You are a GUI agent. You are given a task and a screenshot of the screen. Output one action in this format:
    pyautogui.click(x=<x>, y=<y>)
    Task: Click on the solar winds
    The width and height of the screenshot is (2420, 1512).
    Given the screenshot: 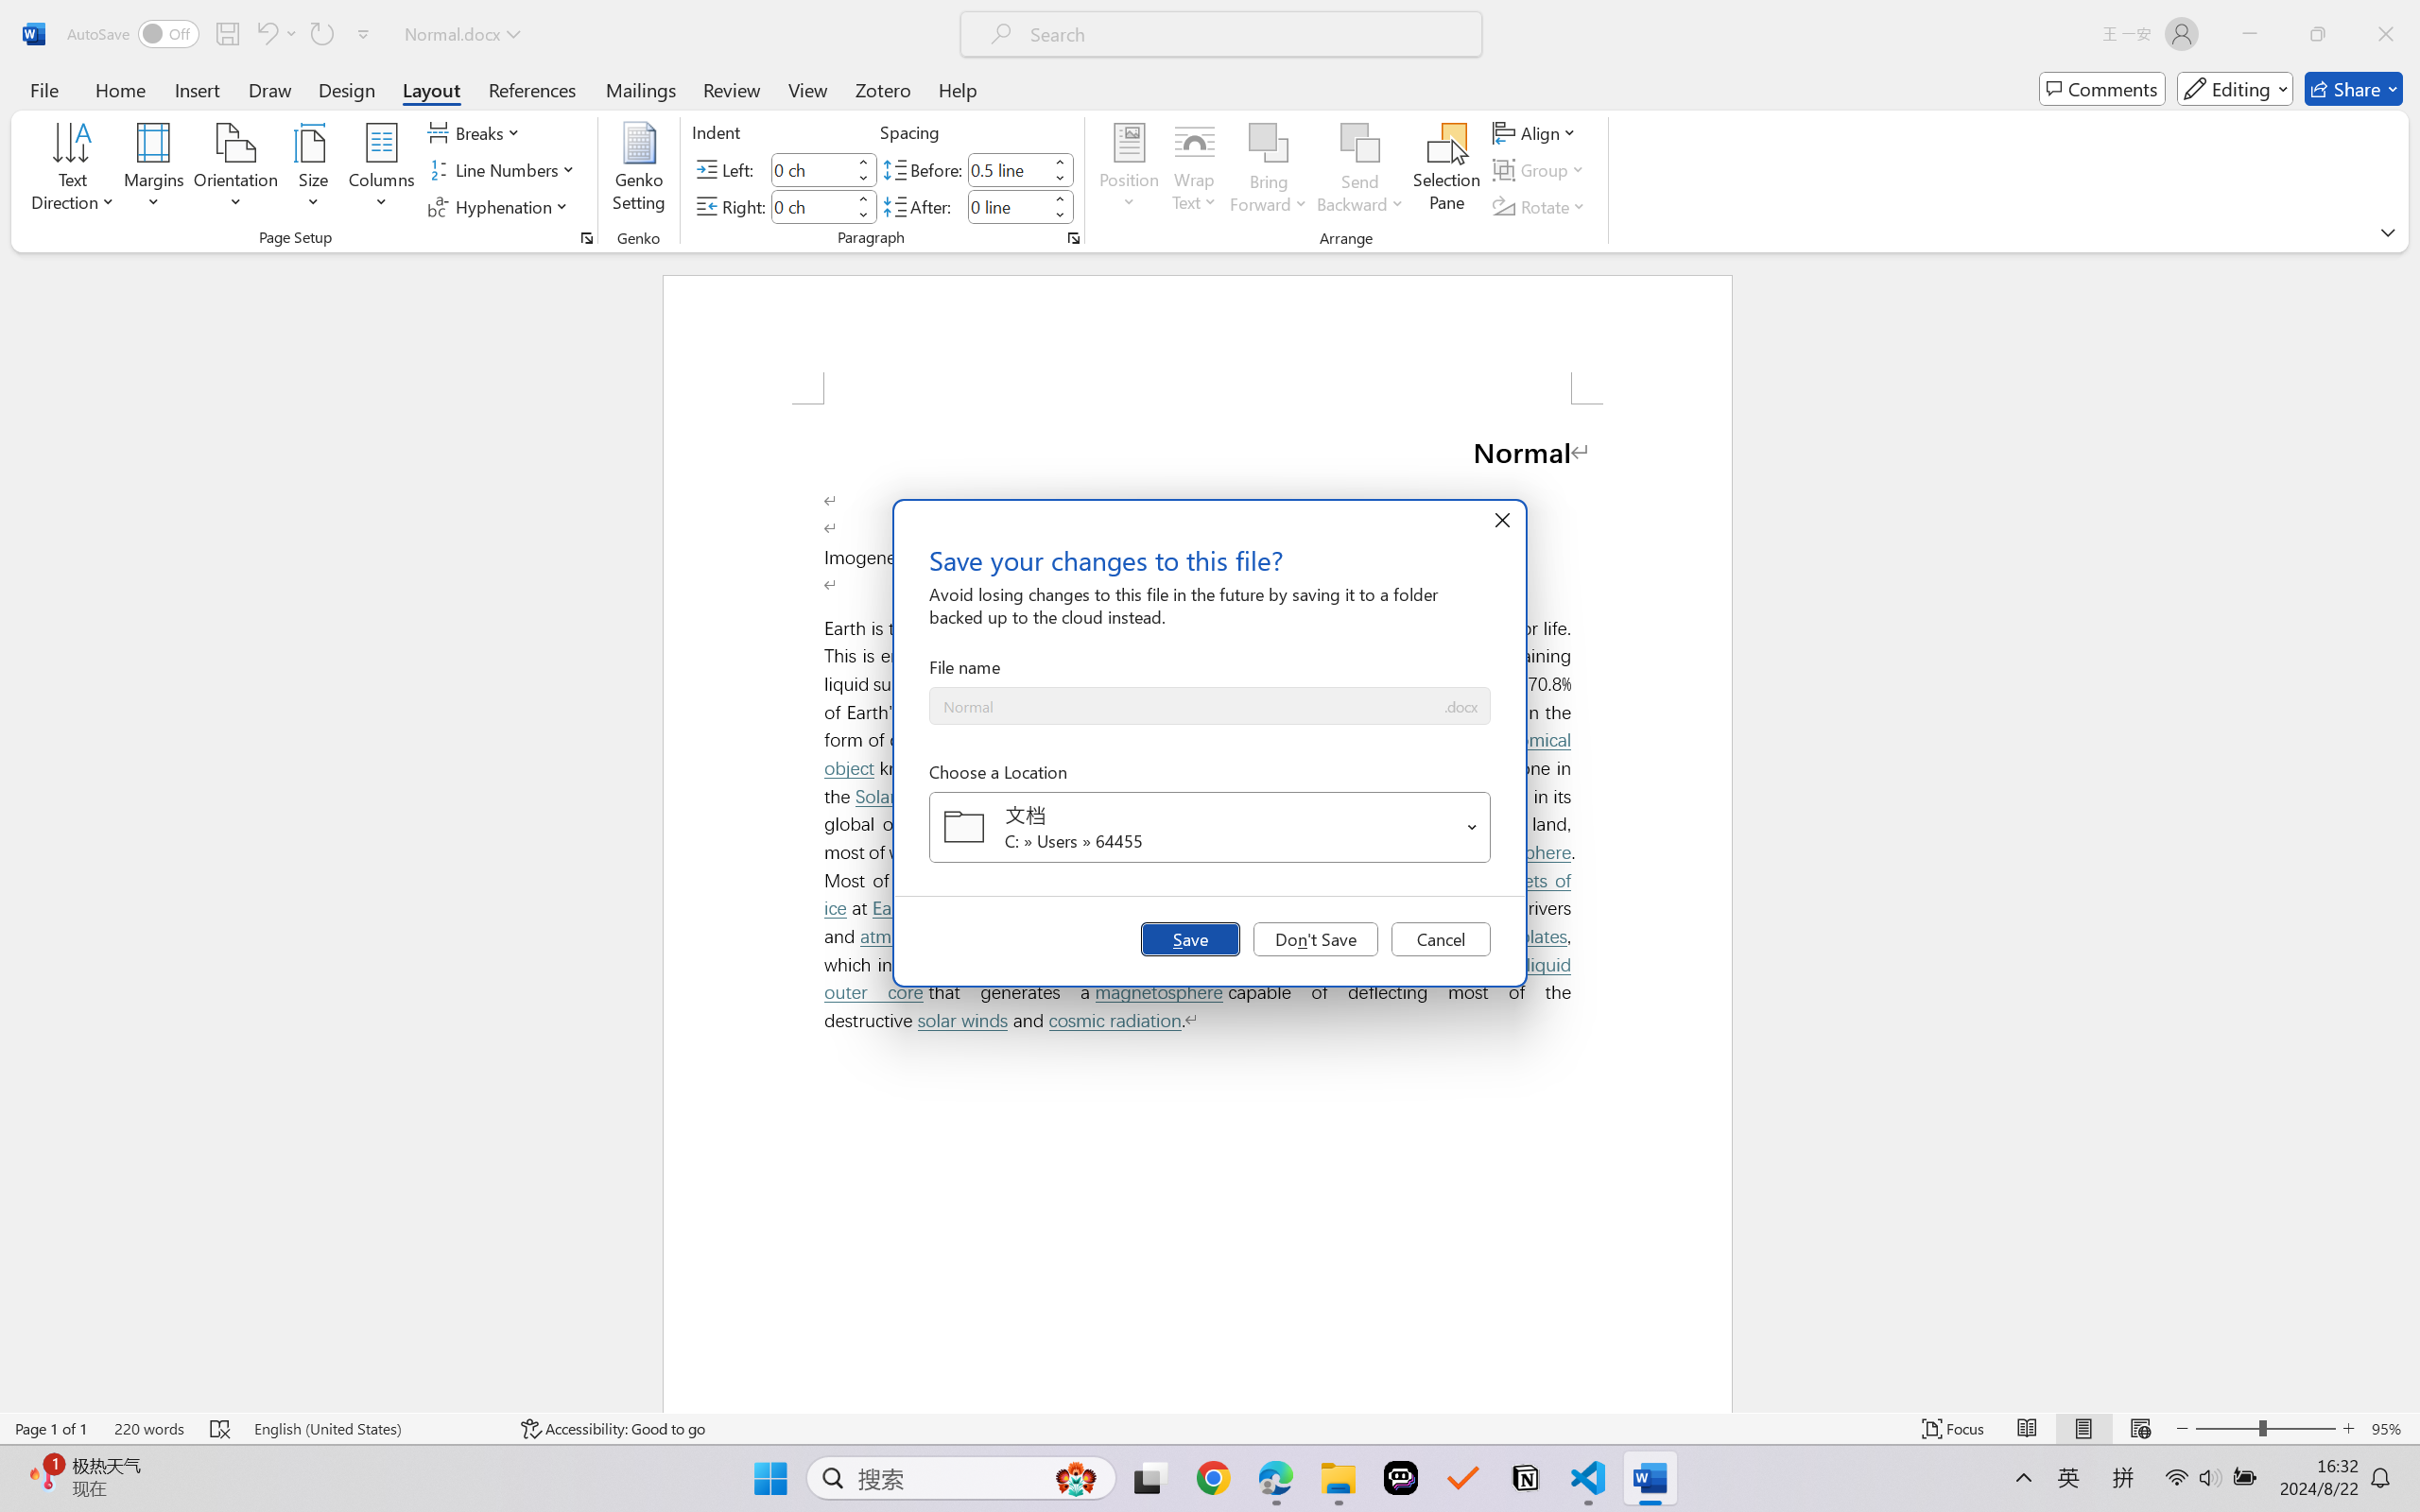 What is the action you would take?
    pyautogui.click(x=961, y=1021)
    